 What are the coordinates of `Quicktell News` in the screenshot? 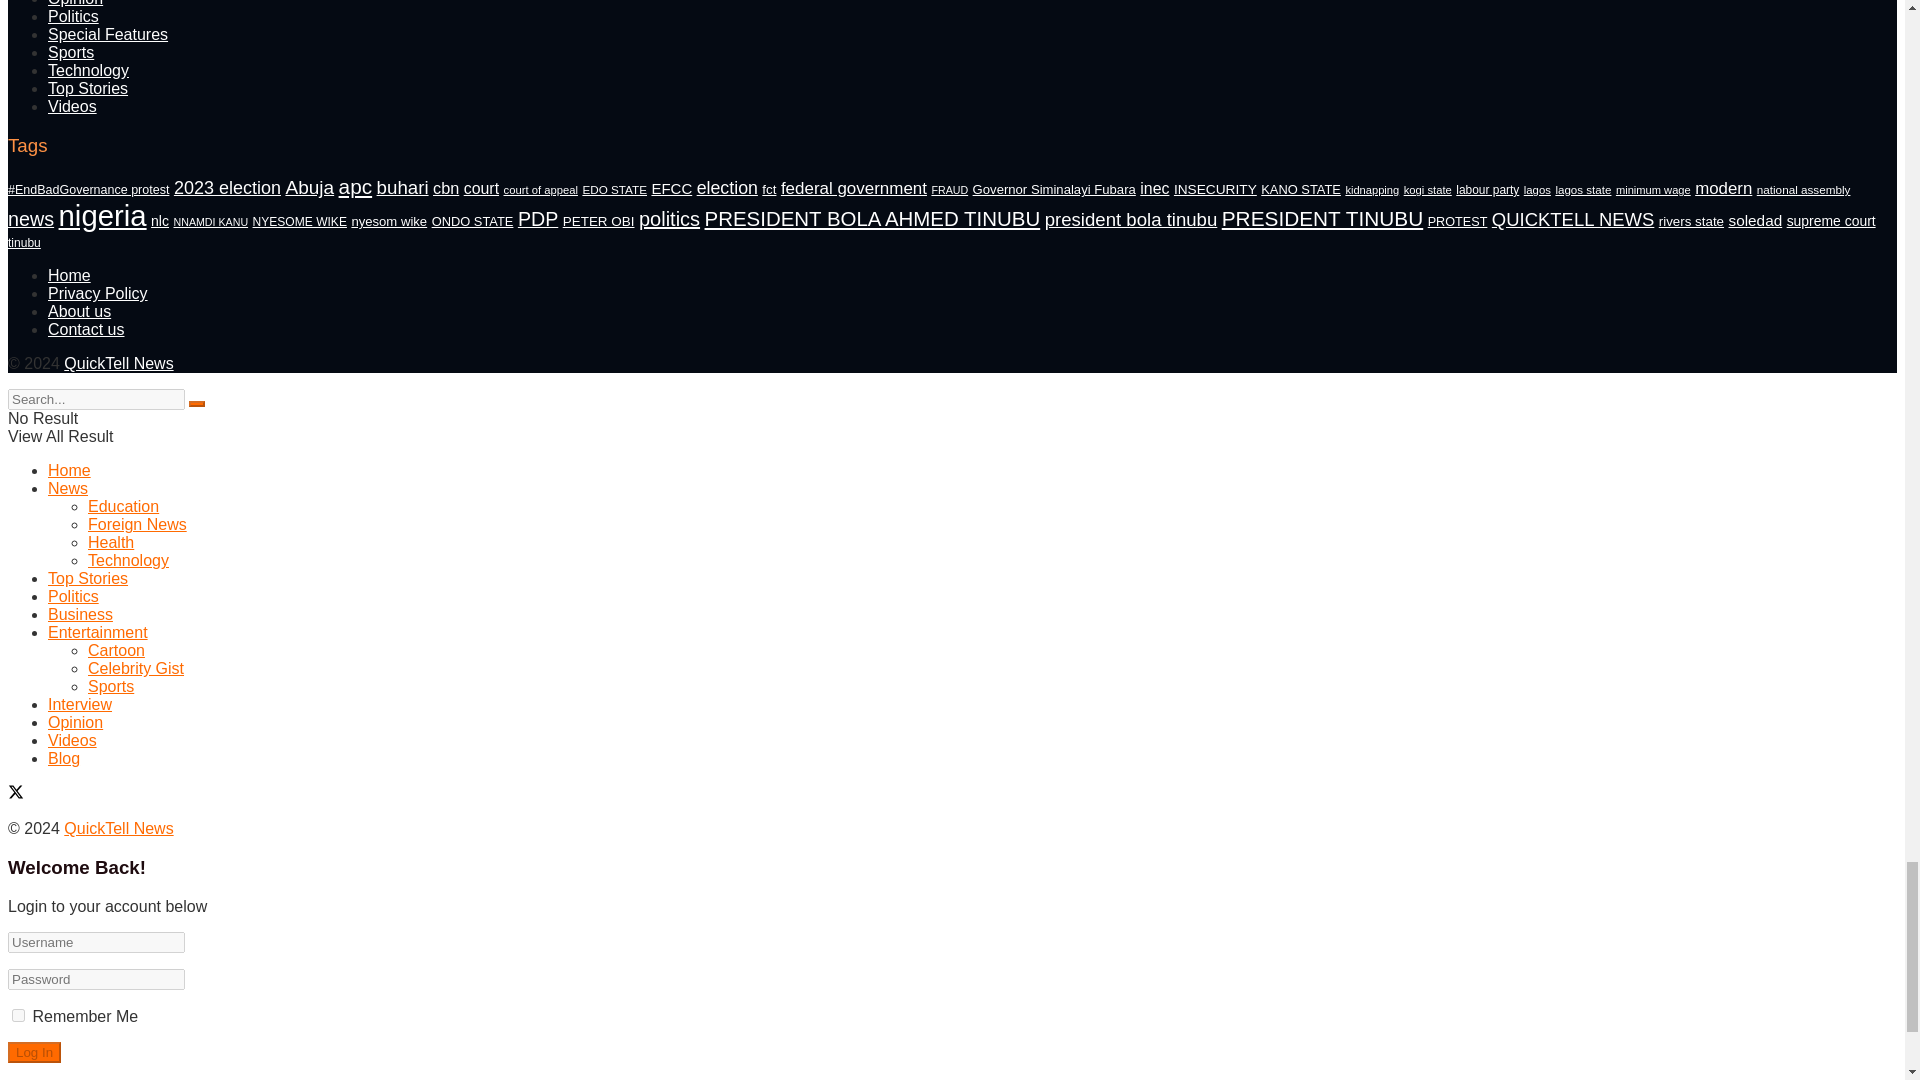 It's located at (118, 828).